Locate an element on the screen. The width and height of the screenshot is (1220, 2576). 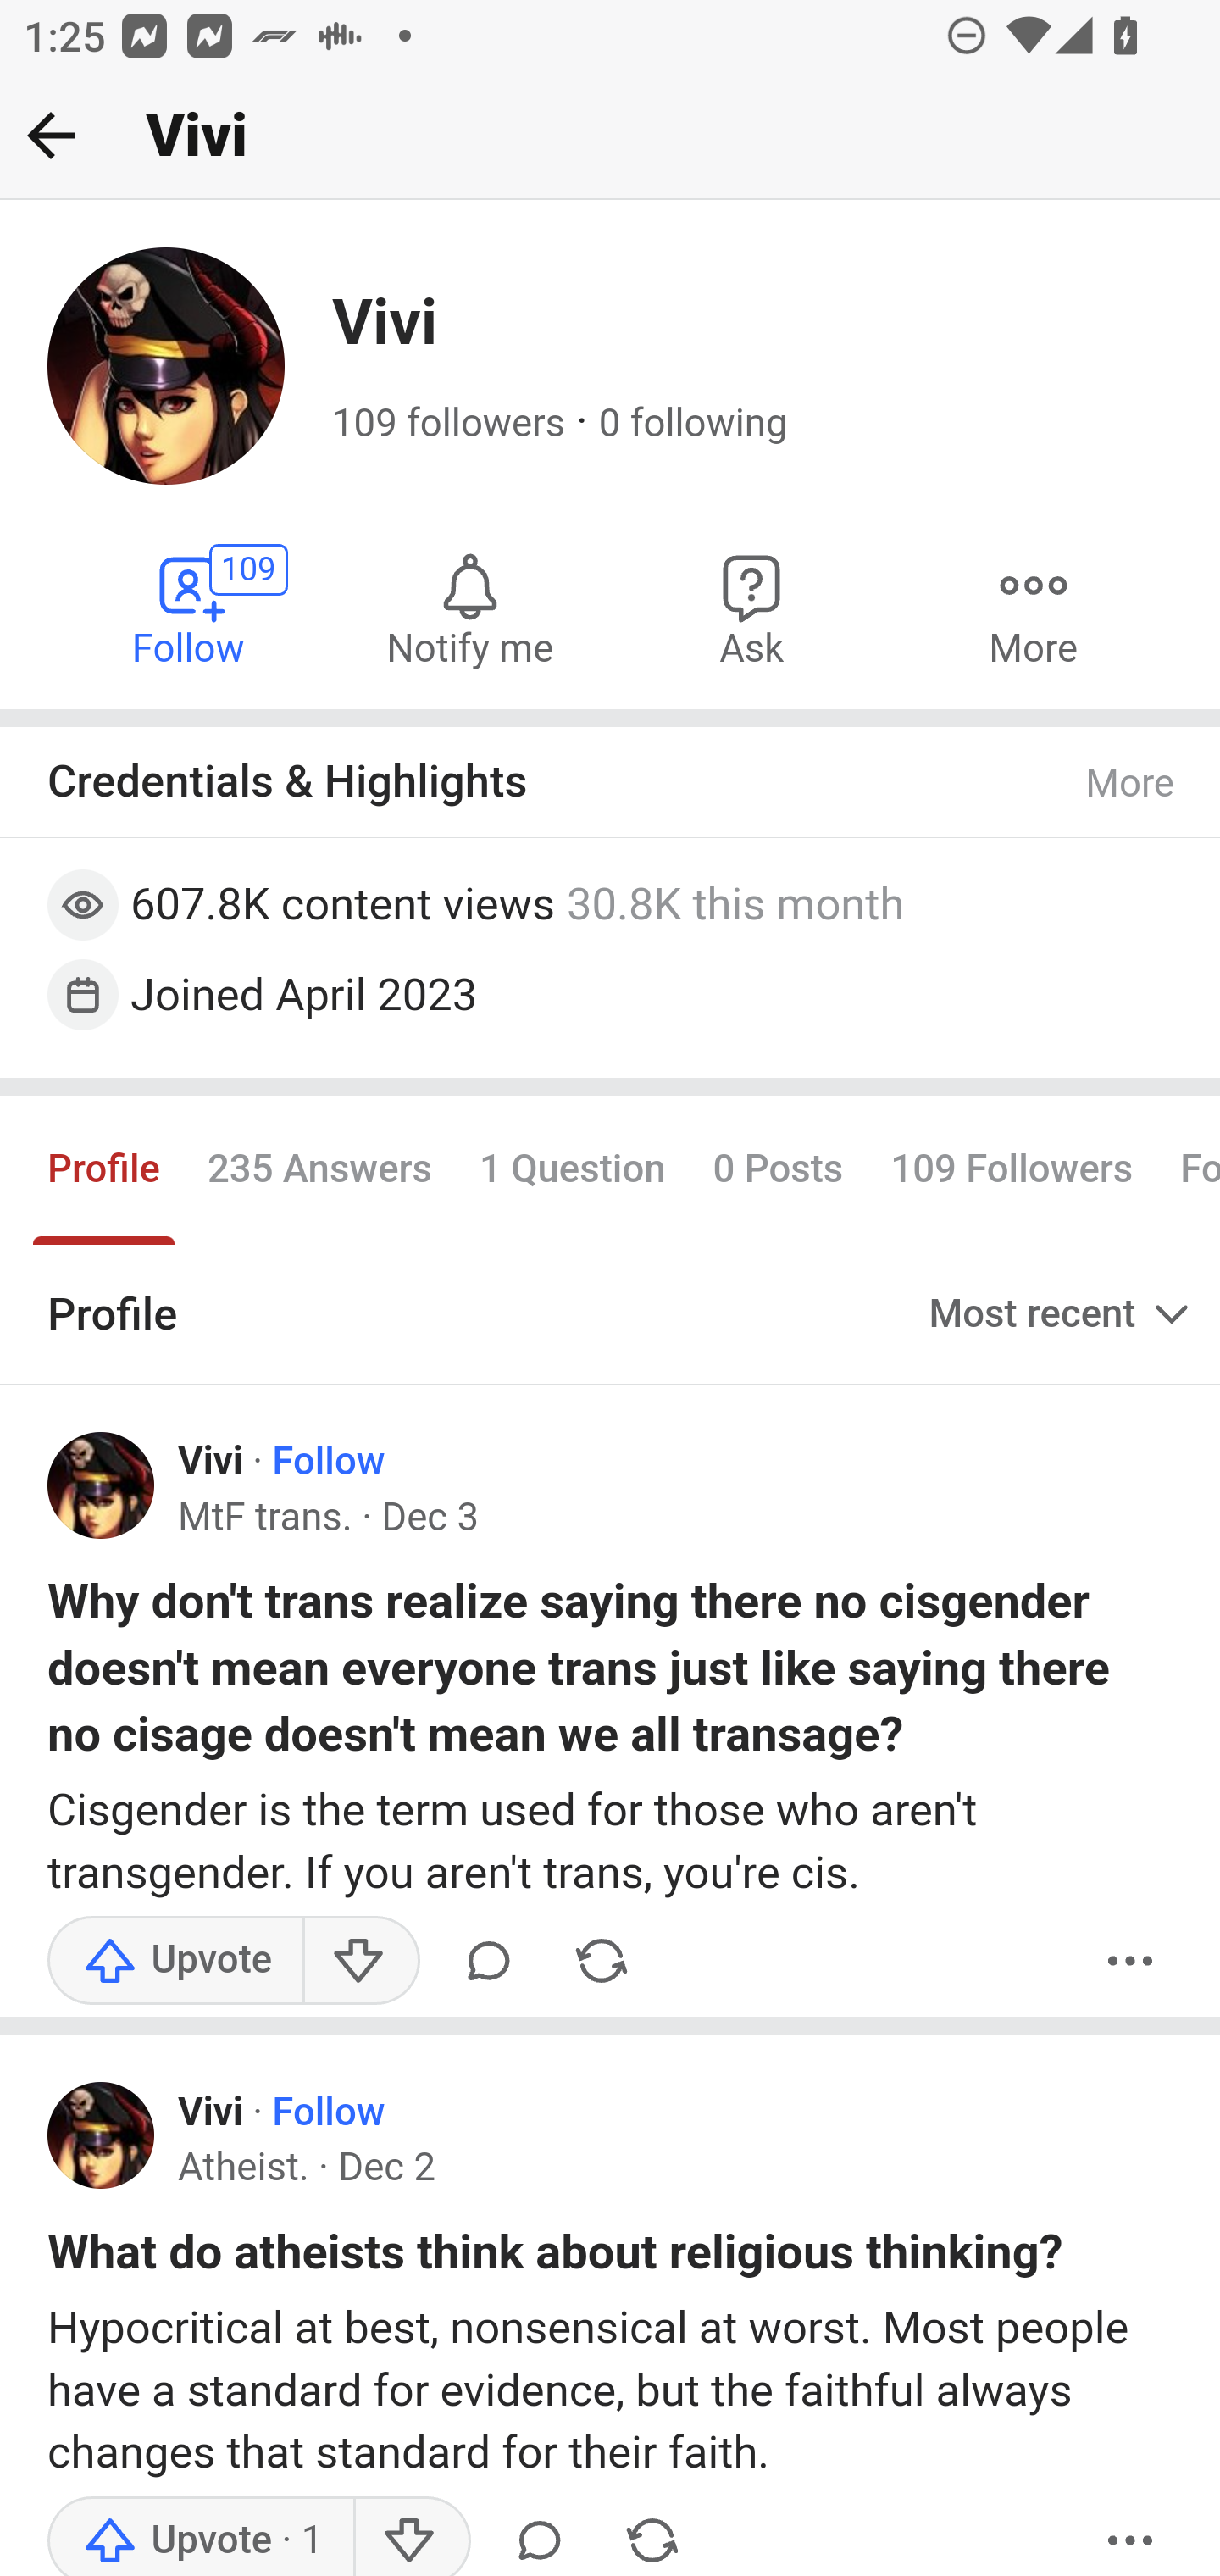
Share is located at coordinates (602, 1960).